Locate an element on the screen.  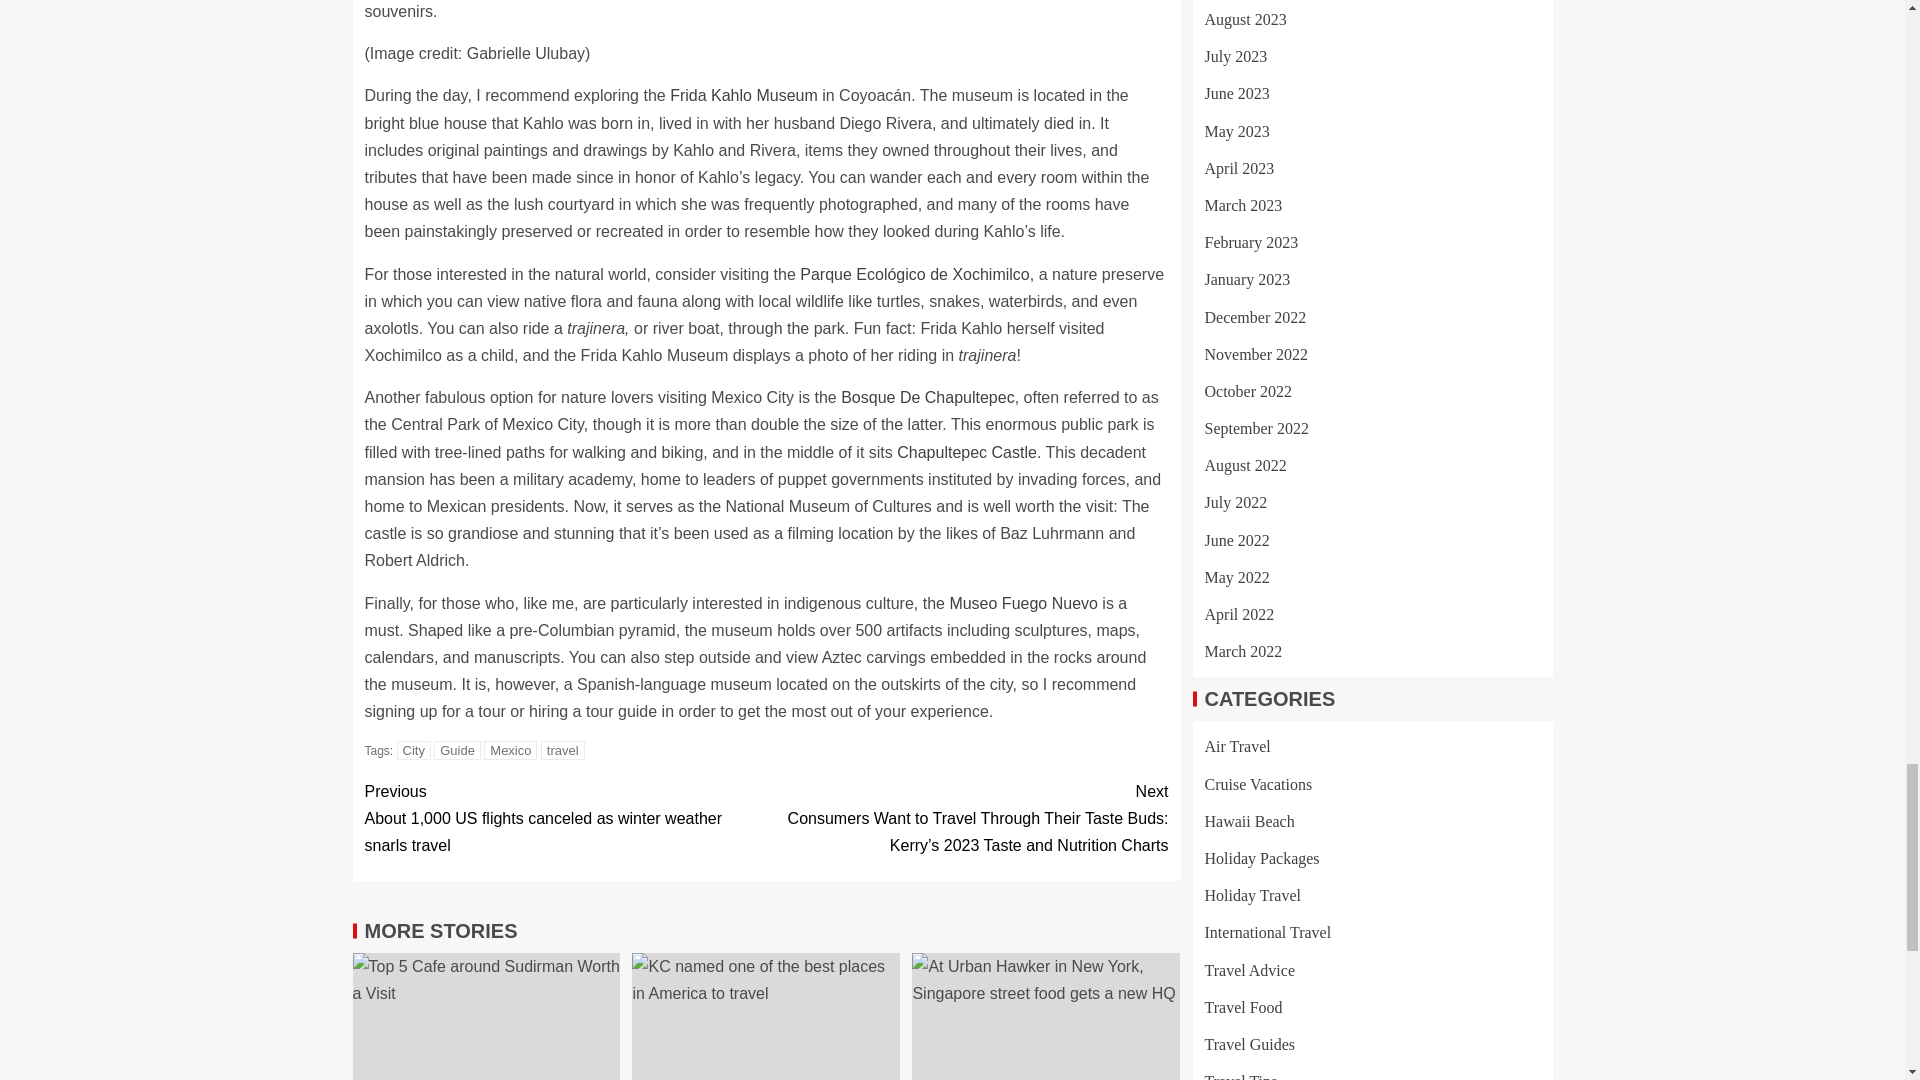
KC named one of the best places in America to travel is located at coordinates (766, 1016).